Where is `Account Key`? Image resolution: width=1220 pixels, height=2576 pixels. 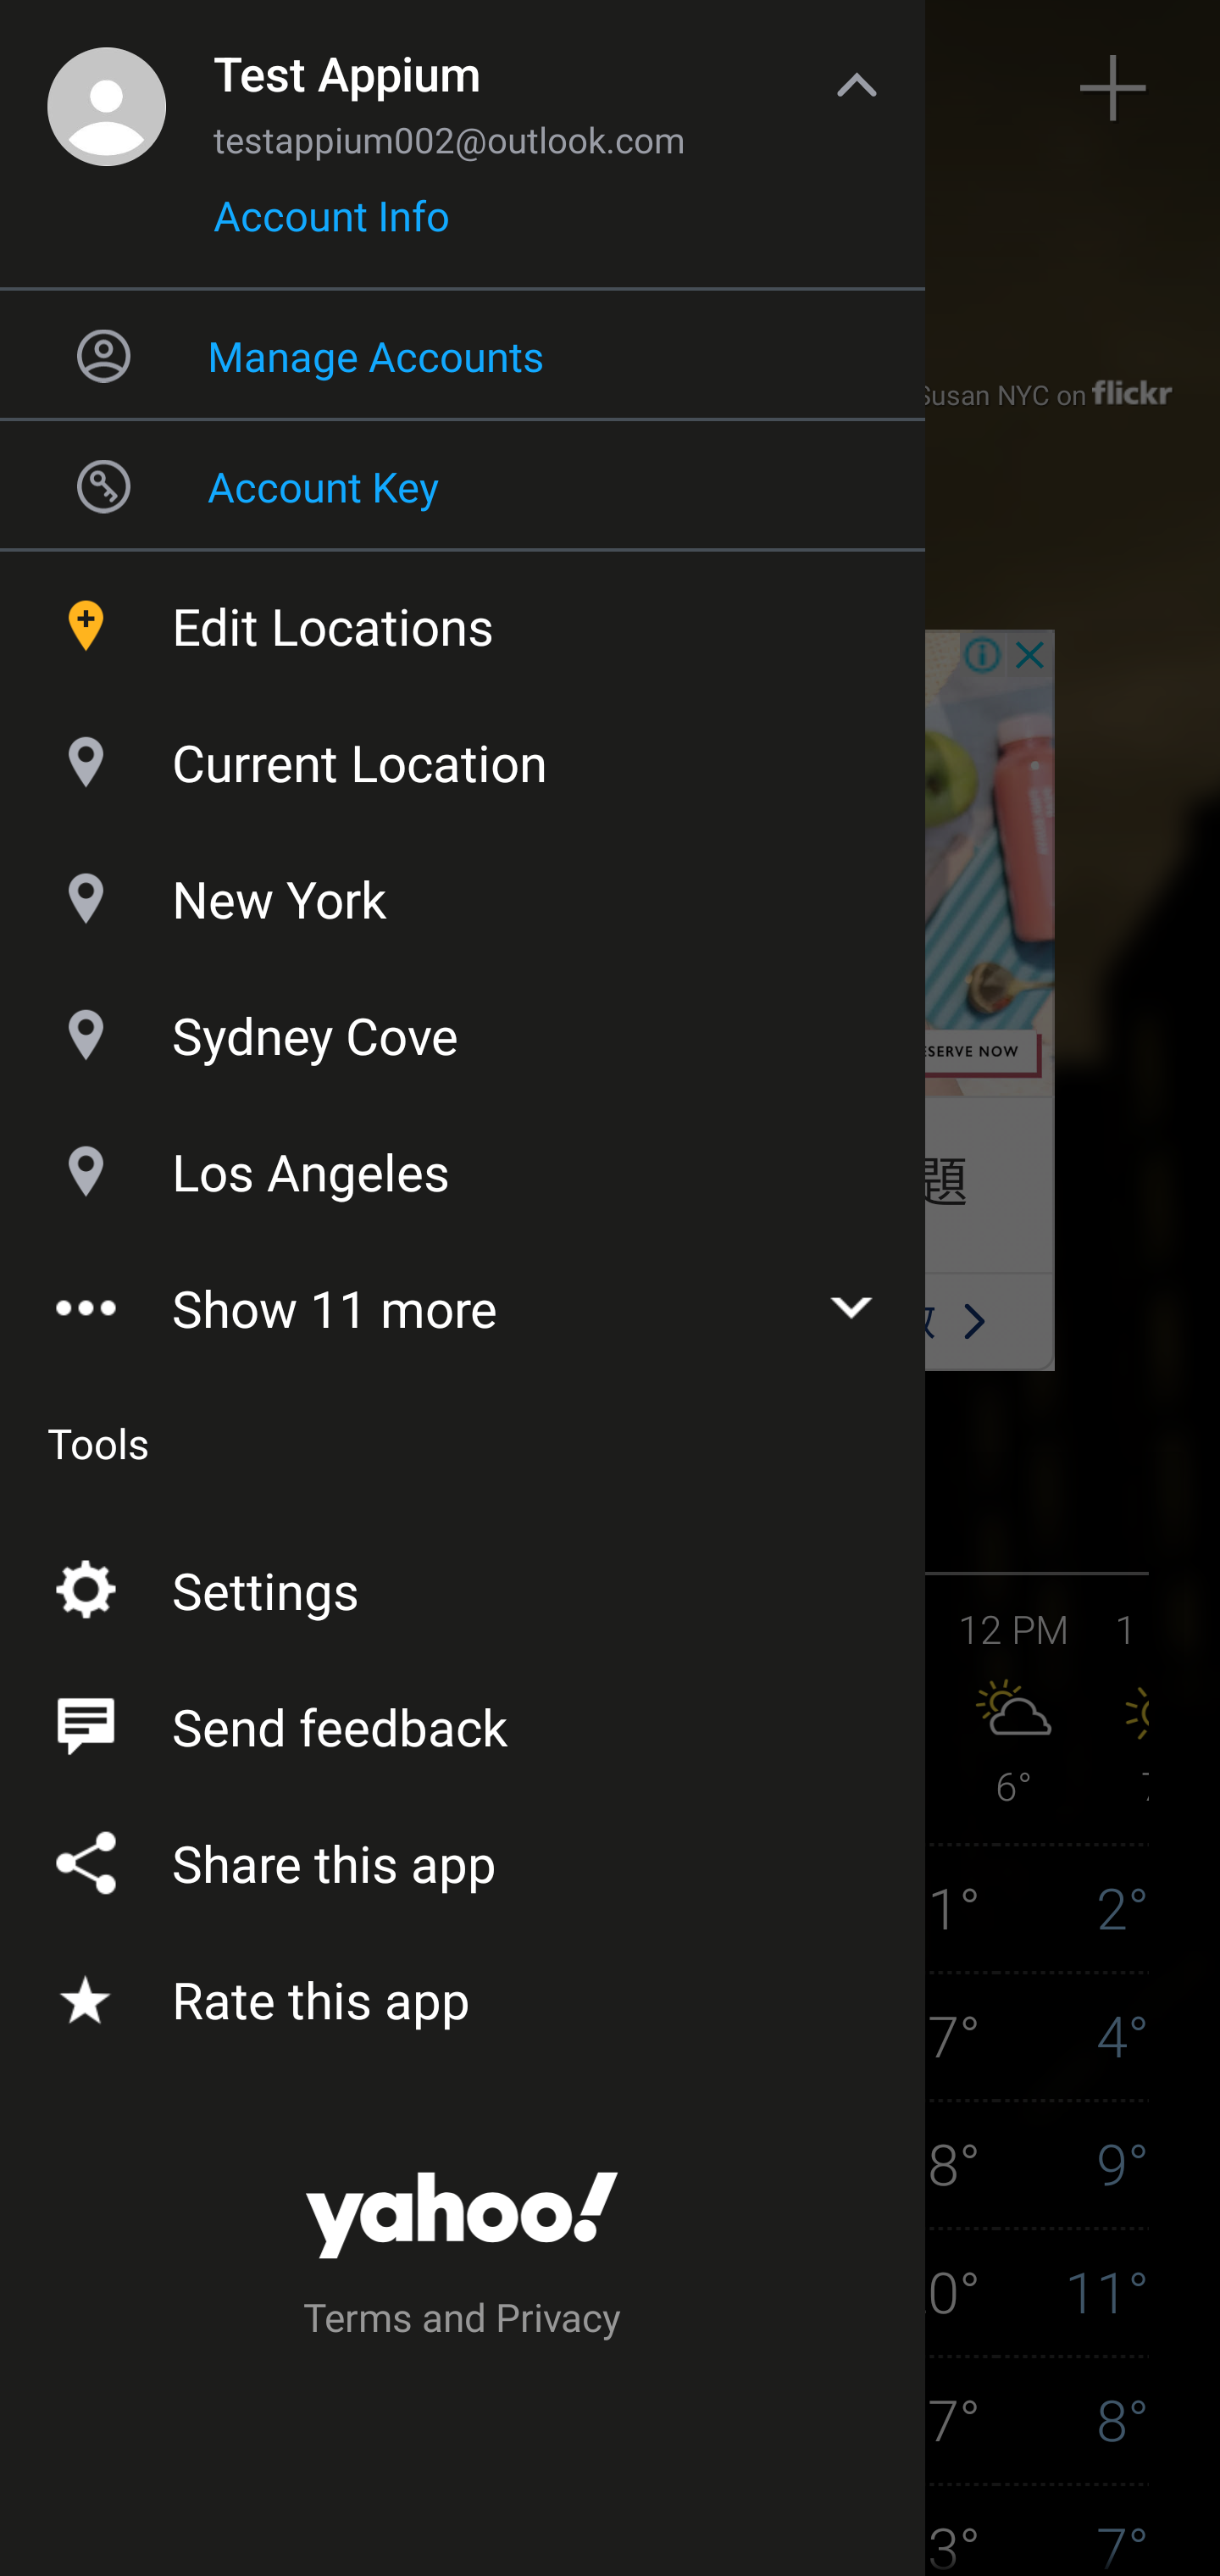 Account Key is located at coordinates (463, 485).